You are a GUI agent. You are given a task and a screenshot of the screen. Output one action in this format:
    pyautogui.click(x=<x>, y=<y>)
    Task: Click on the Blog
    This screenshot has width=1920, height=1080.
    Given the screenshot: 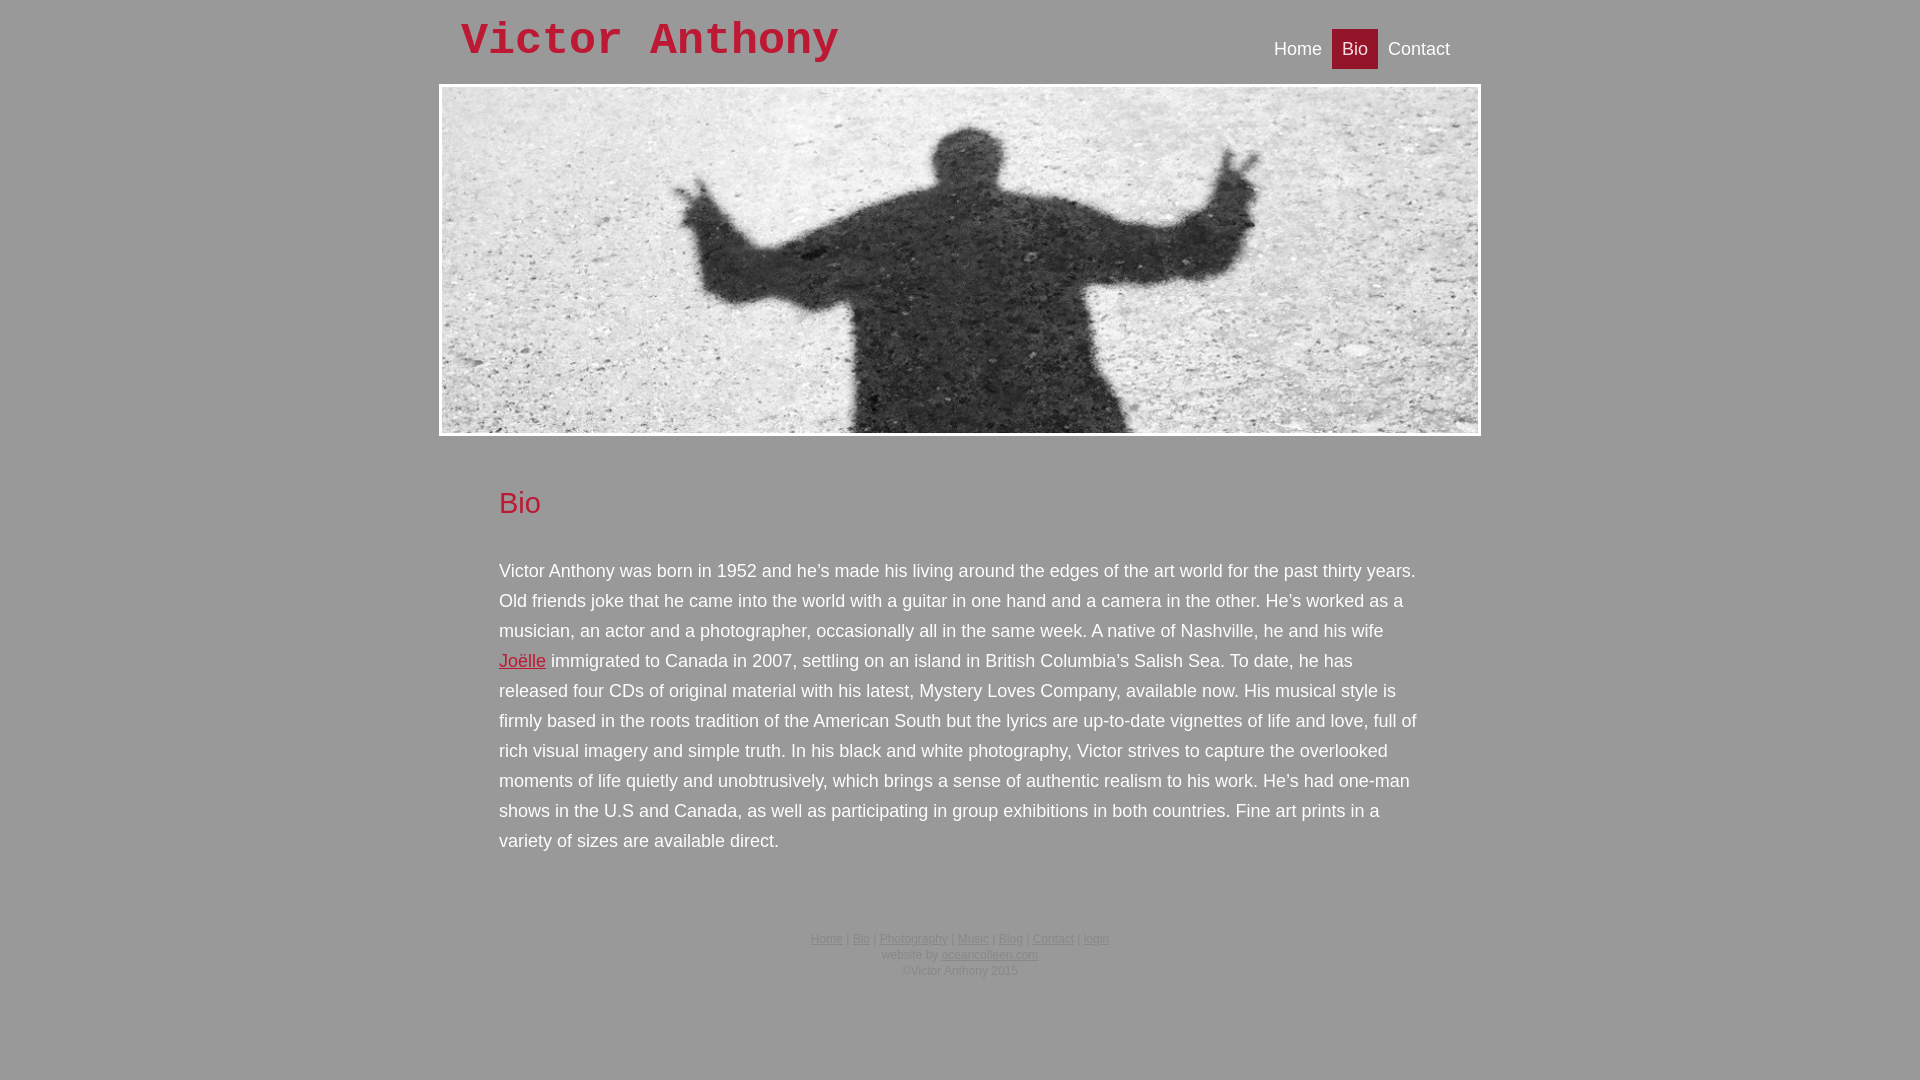 What is the action you would take?
    pyautogui.click(x=1010, y=939)
    